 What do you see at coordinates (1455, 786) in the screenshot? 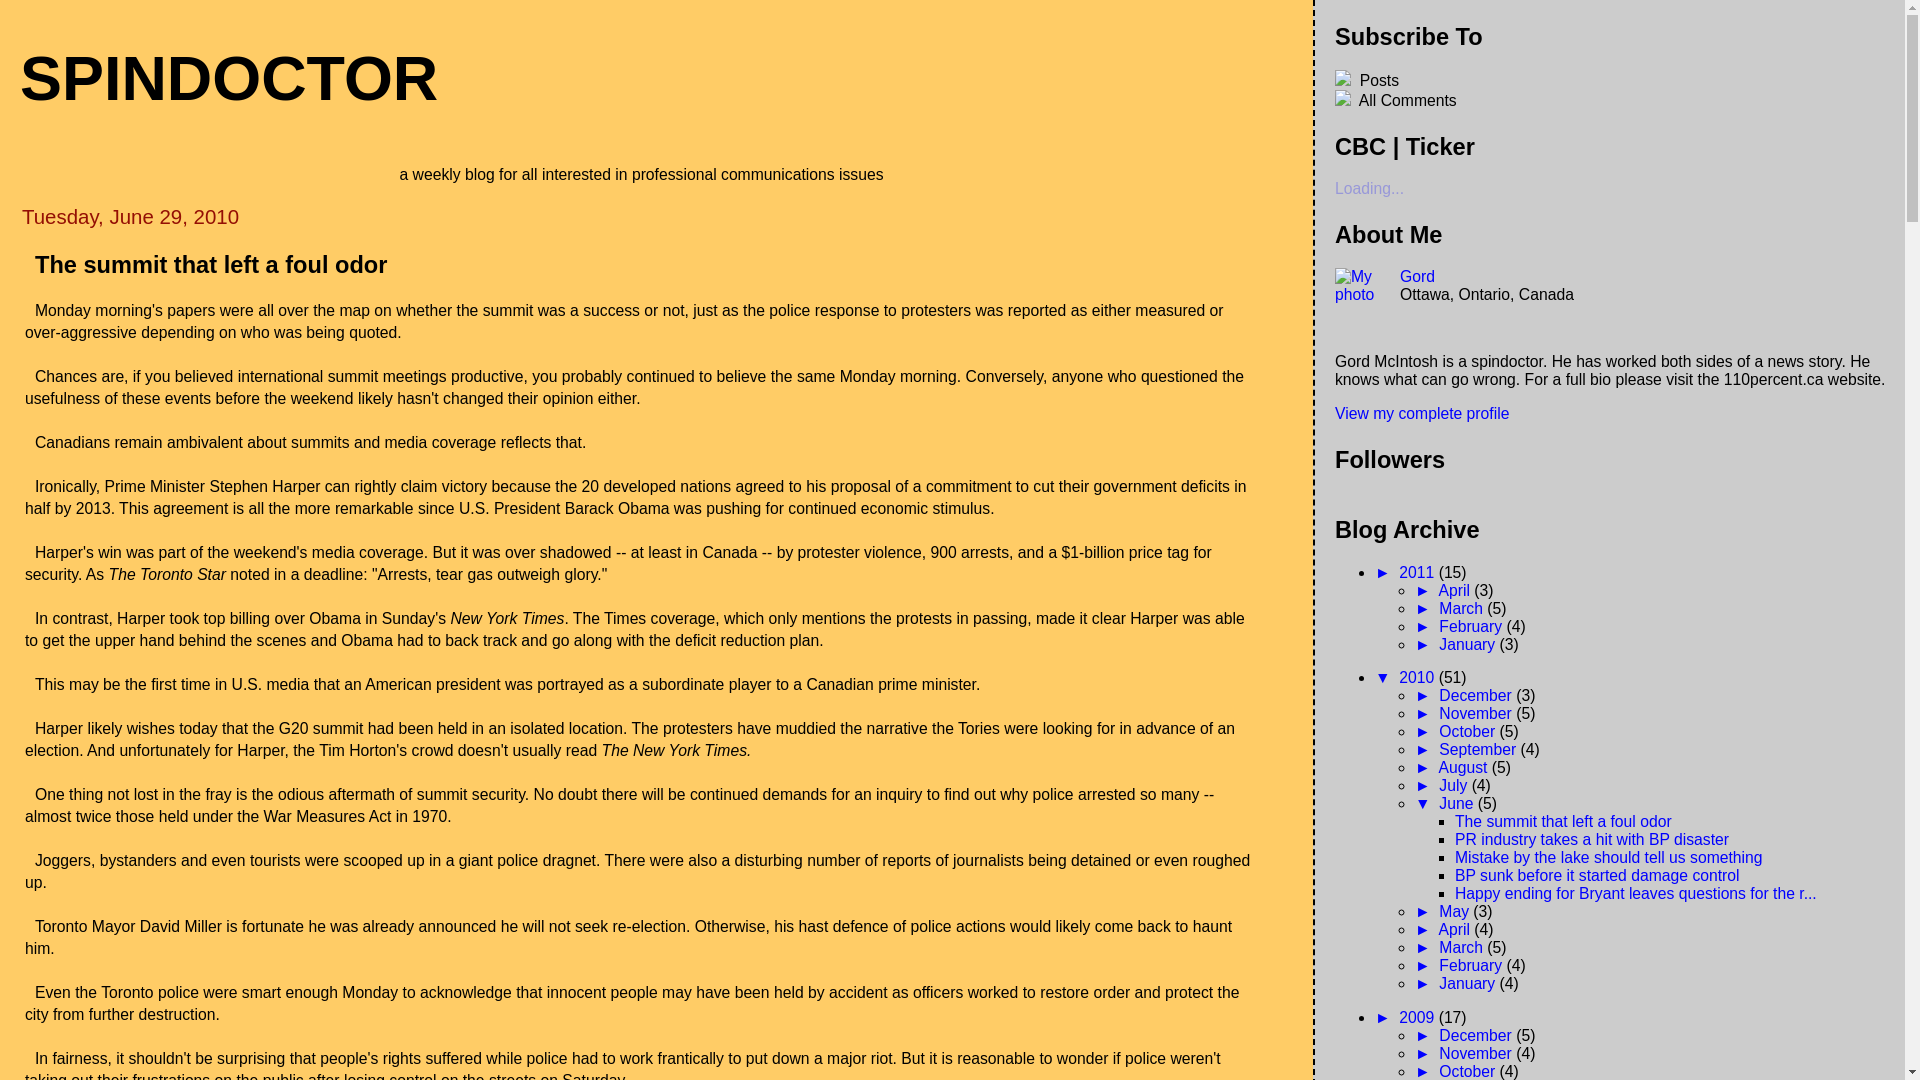
I see `July` at bounding box center [1455, 786].